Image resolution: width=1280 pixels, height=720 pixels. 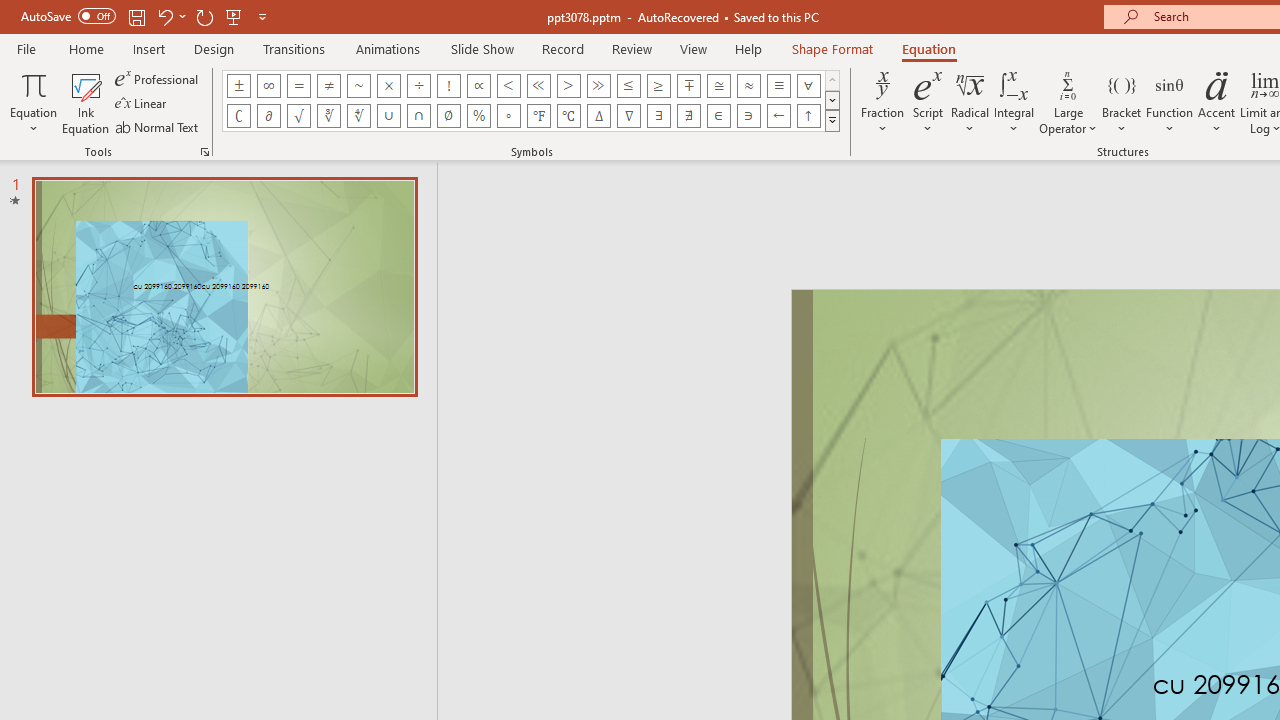 What do you see at coordinates (328, 86) in the screenshot?
I see `Equation Symbol Not Equal To` at bounding box center [328, 86].